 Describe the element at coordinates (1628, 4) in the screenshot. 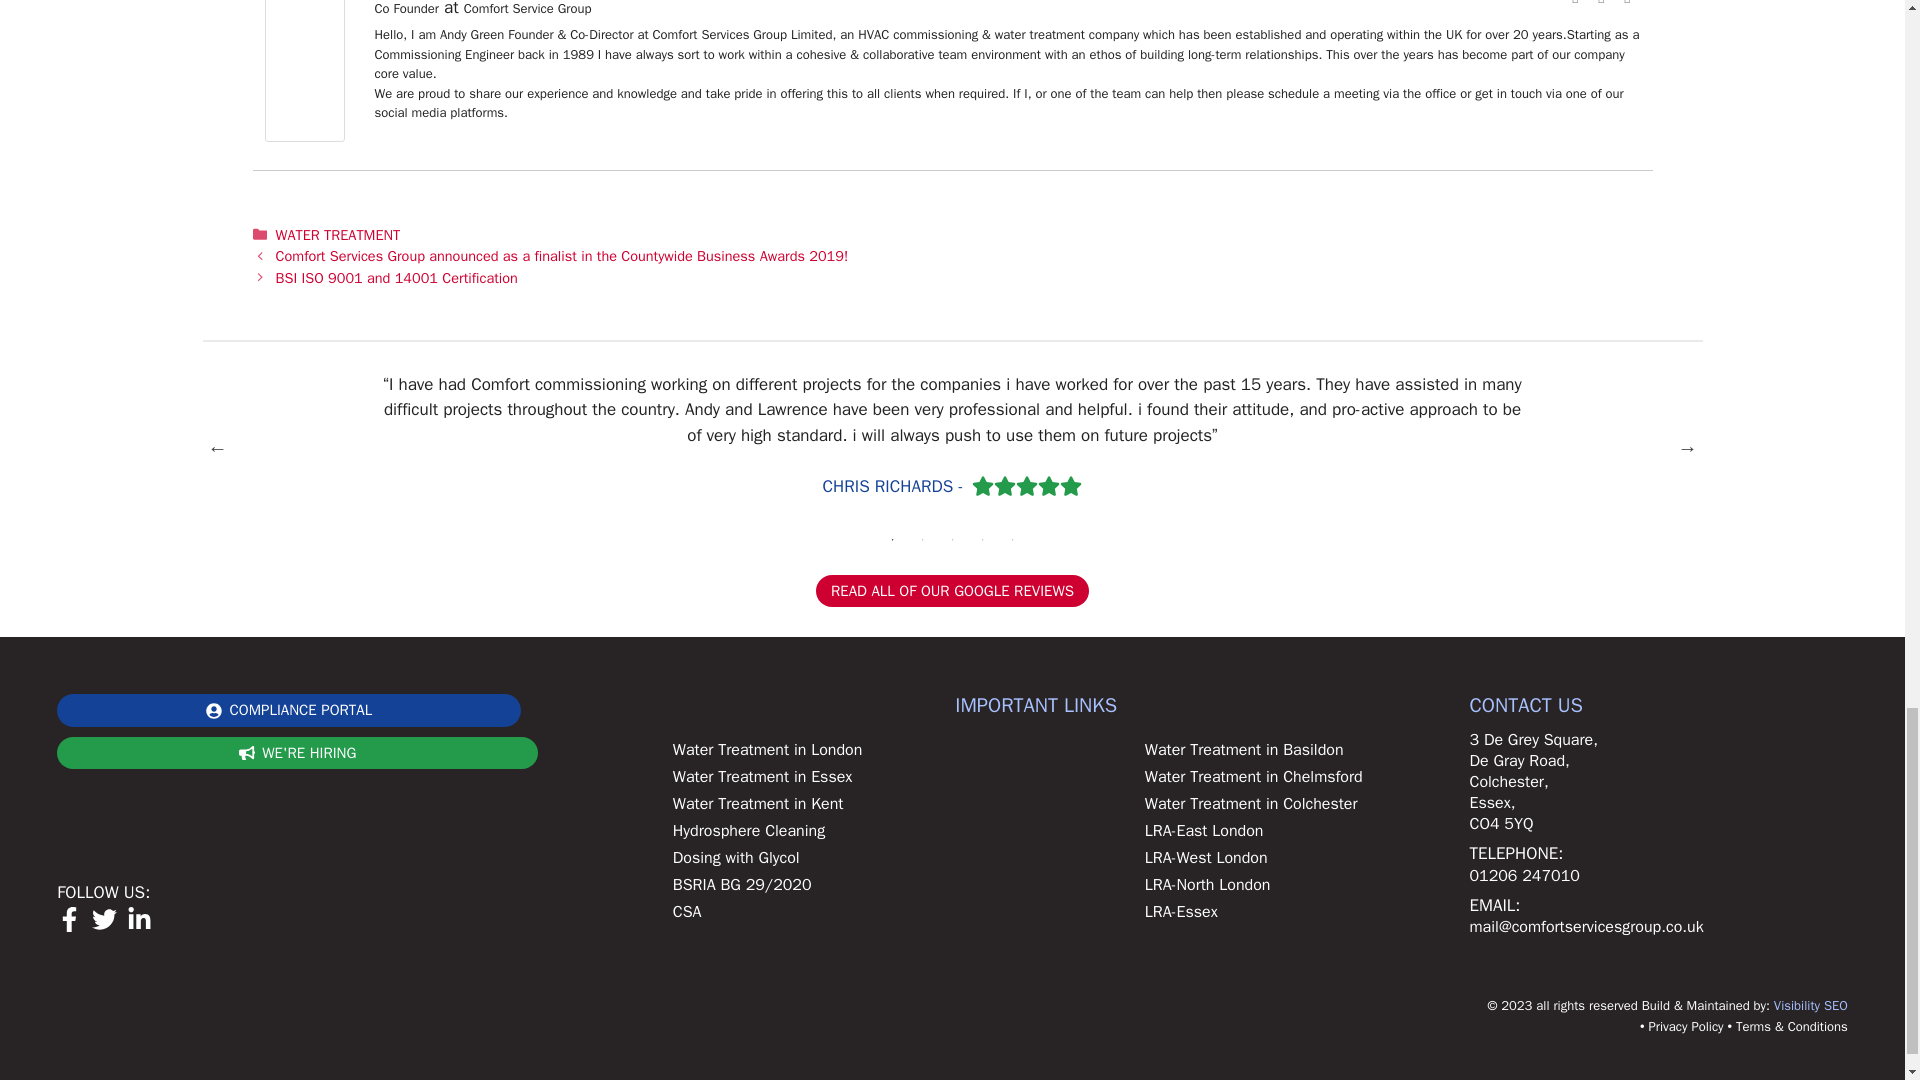

I see `YouTube` at that location.